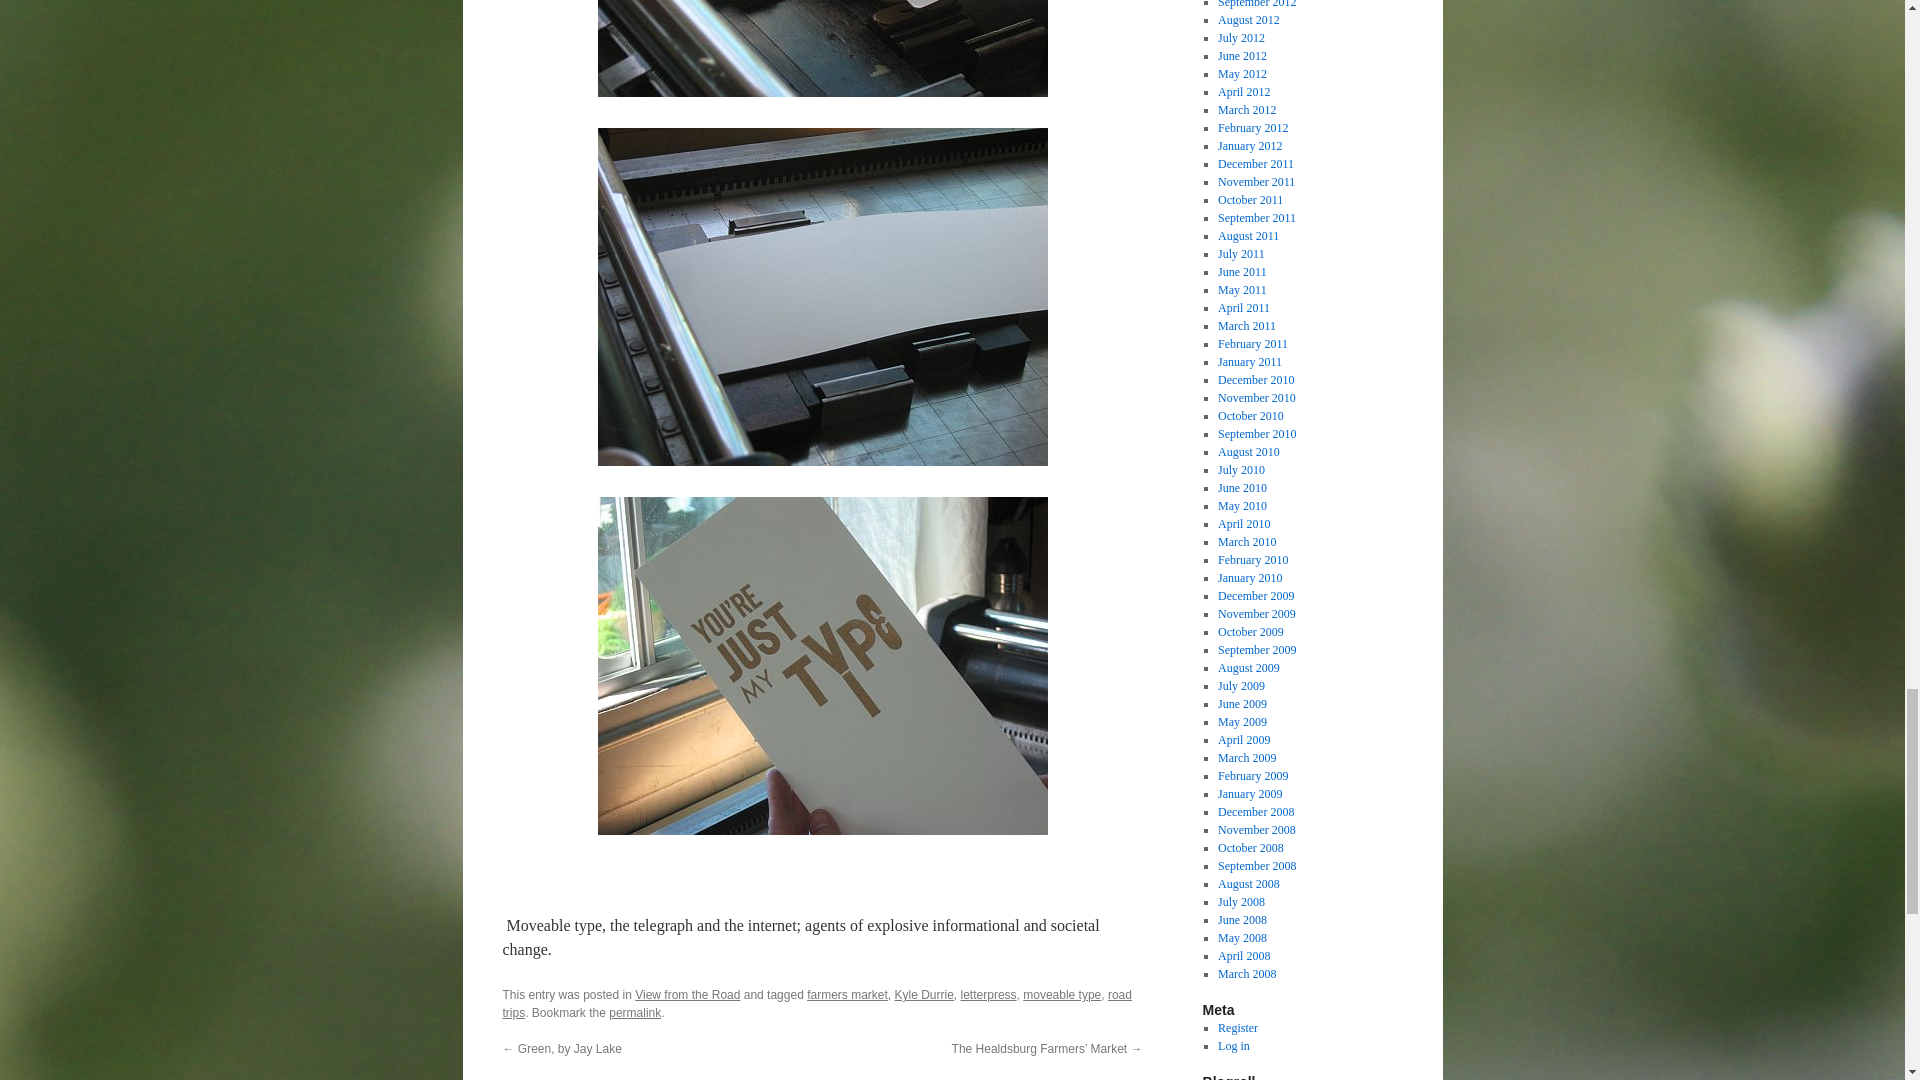 The image size is (1920, 1080). What do you see at coordinates (822, 665) in the screenshot?
I see `just my type II` at bounding box center [822, 665].